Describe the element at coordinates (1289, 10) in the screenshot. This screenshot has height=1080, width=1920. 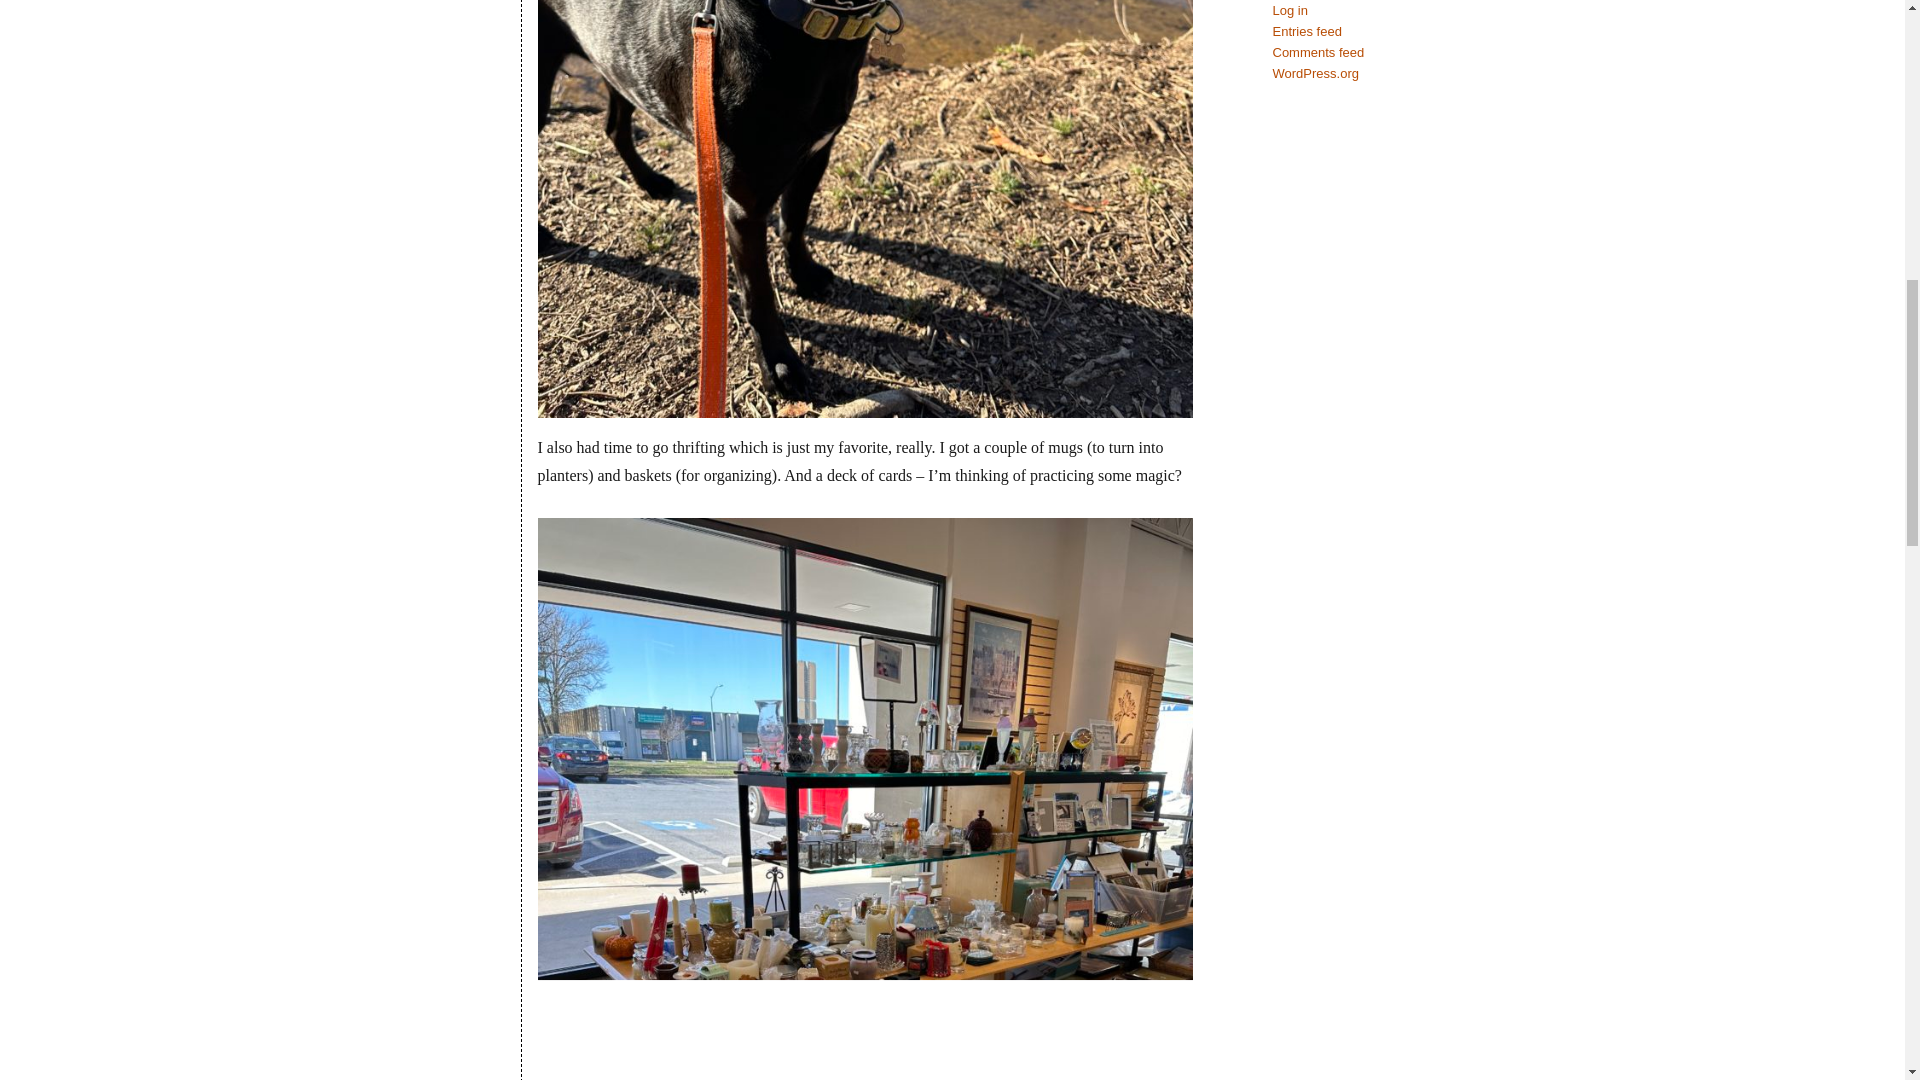
I see `Log in` at that location.